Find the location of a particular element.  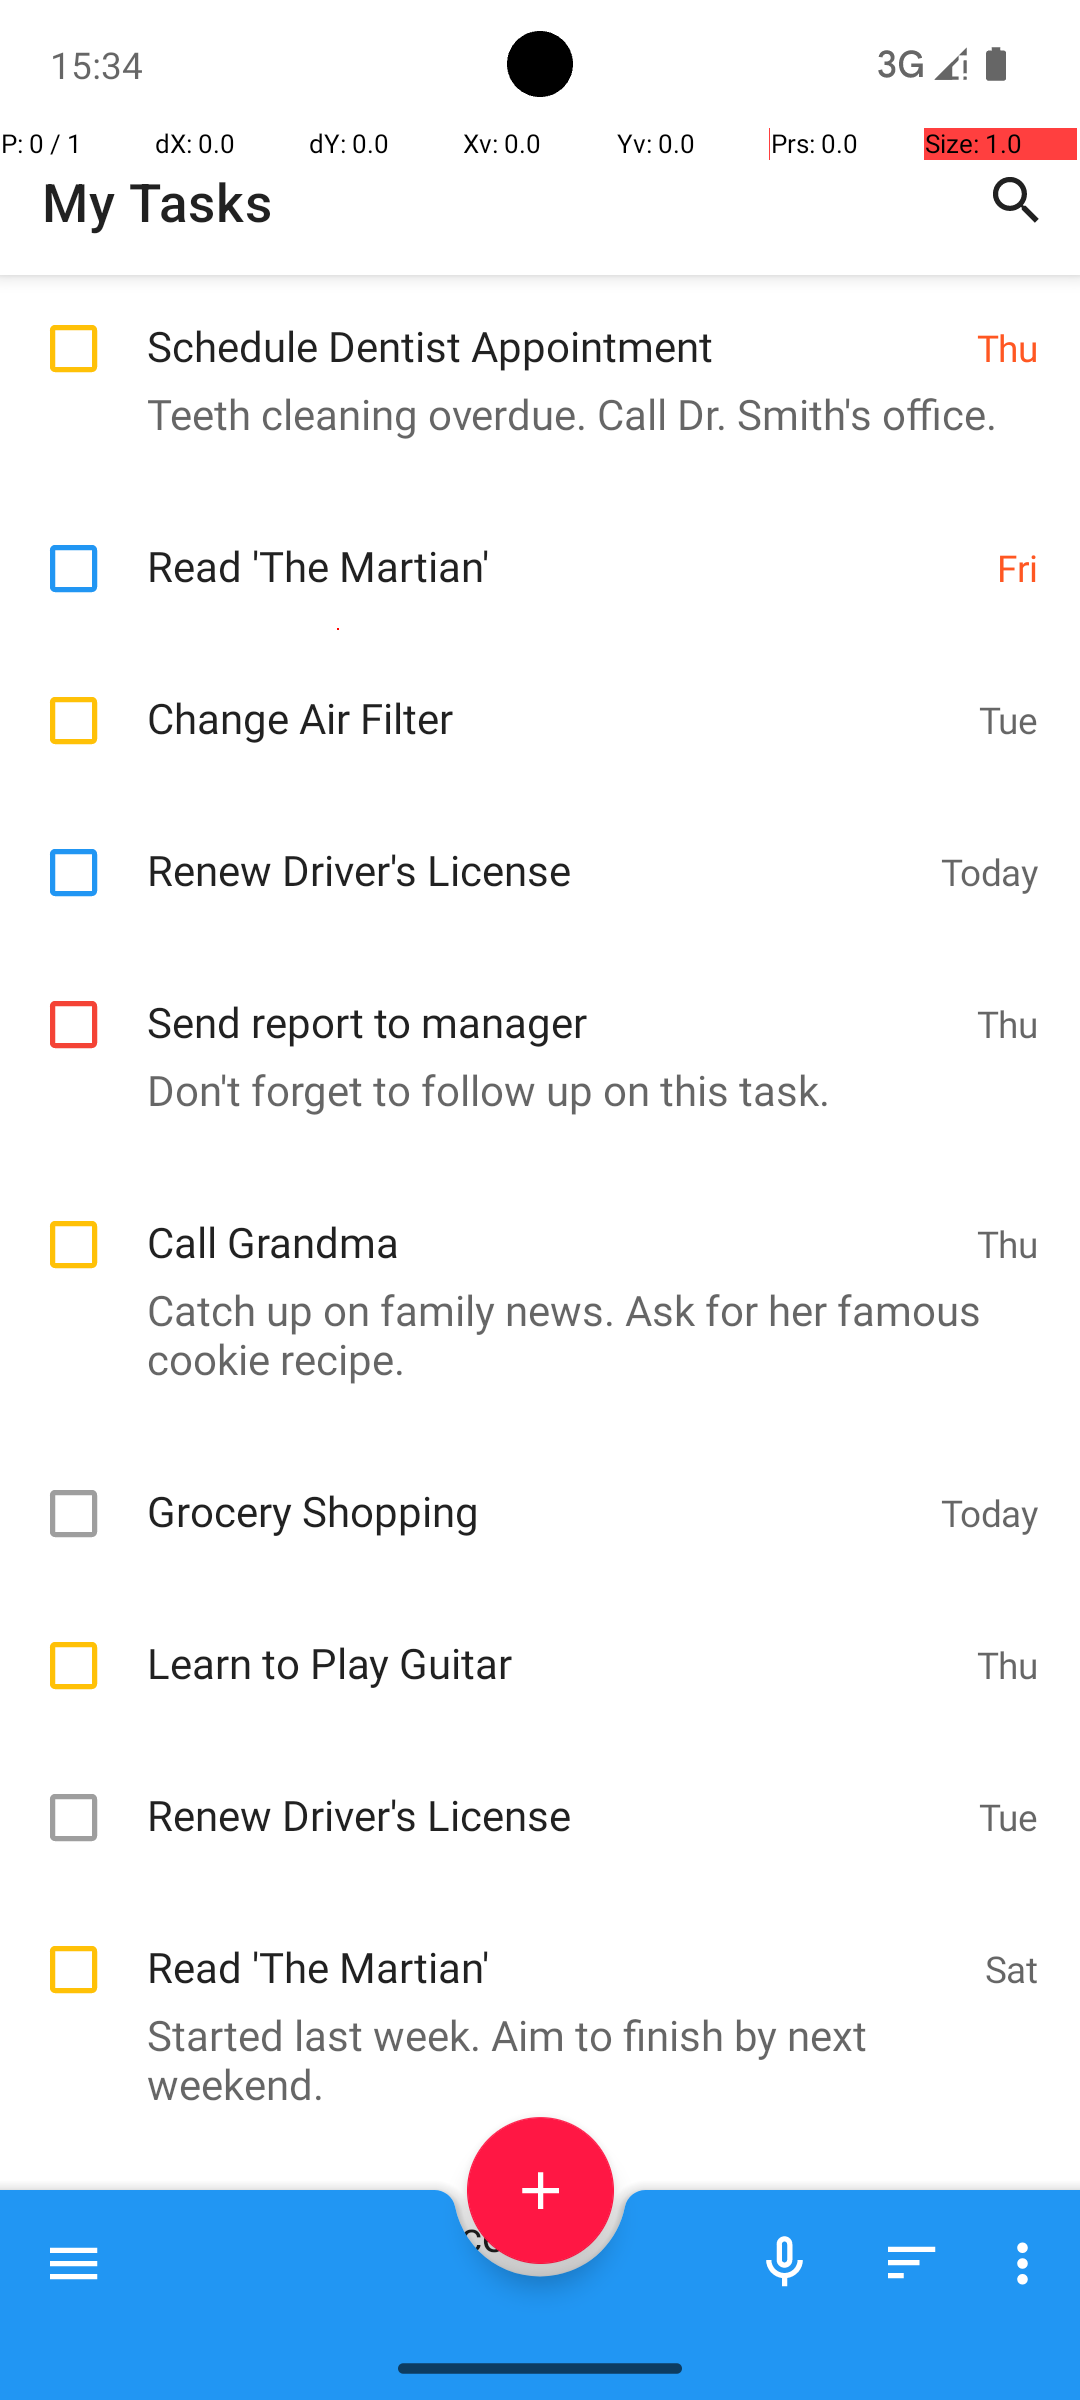

Learn to Play Guitar is located at coordinates (552, 1642).